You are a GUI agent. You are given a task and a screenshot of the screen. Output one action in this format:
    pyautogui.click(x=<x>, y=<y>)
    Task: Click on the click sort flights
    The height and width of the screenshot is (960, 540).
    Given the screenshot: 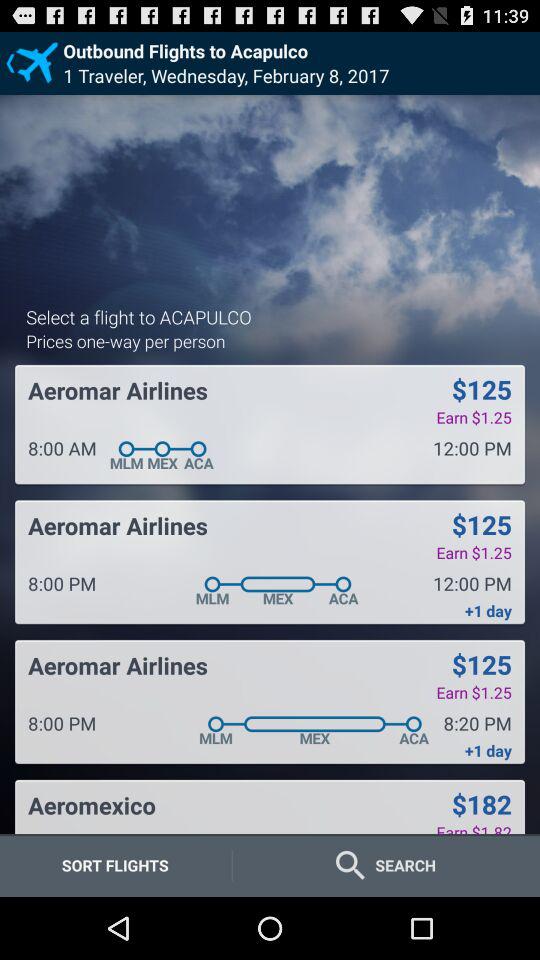 What is the action you would take?
    pyautogui.click(x=115, y=864)
    